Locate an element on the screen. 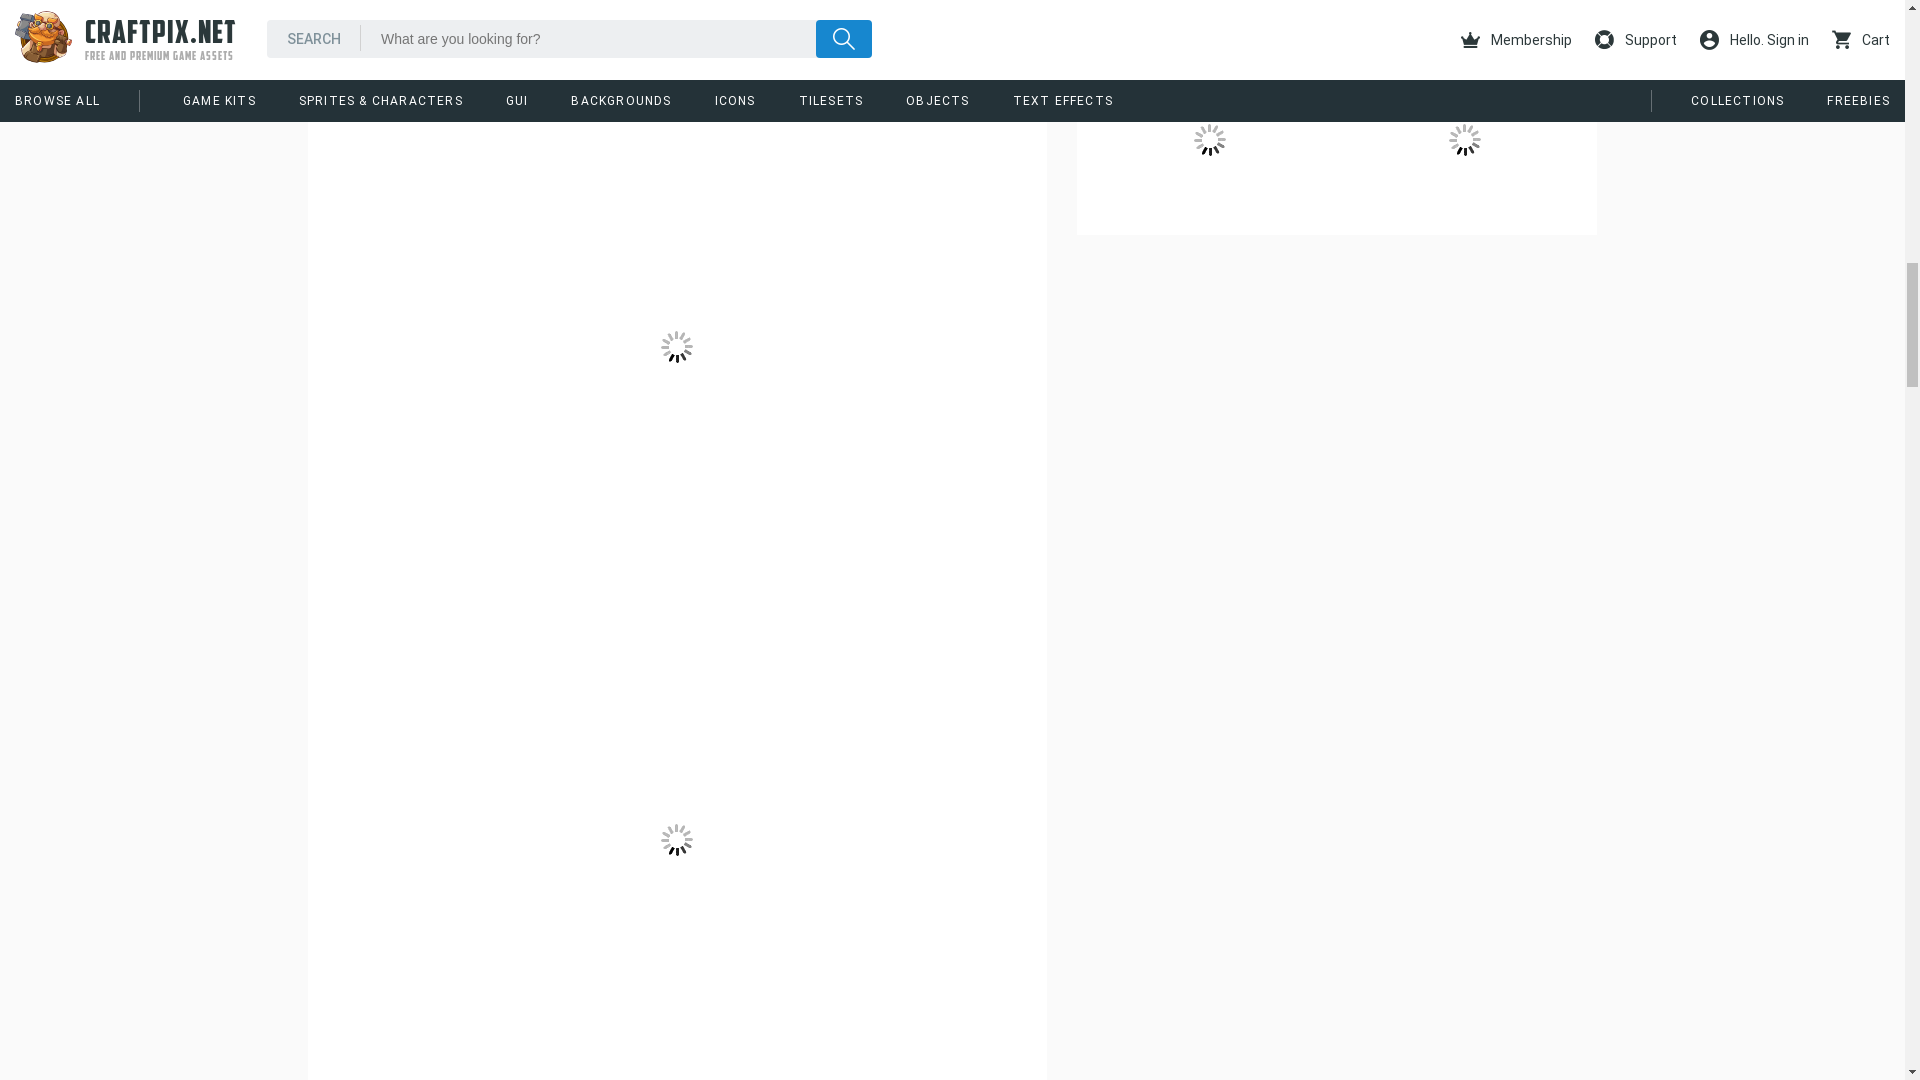 The height and width of the screenshot is (1080, 1920). Top Down Tank Sprites Pixel Art is located at coordinates (1209, 22).